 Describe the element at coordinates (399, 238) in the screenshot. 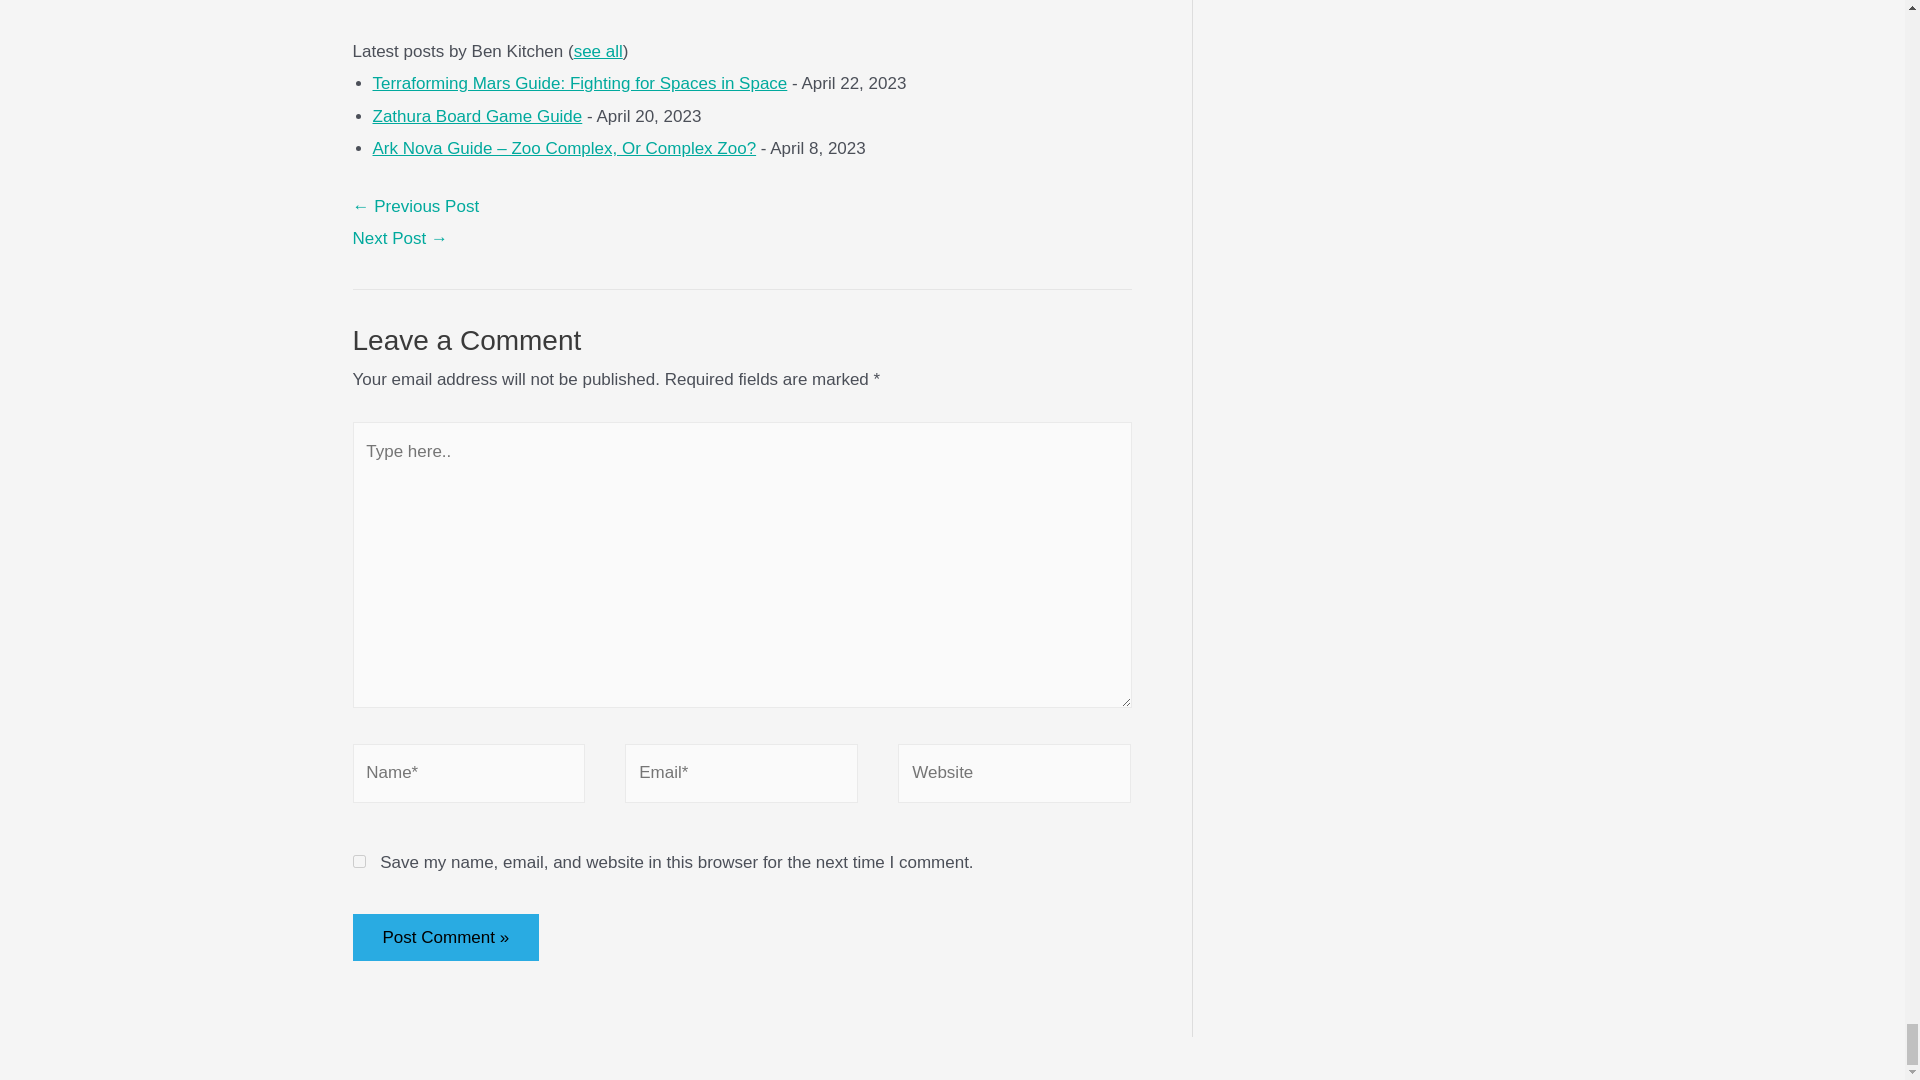

I see `Best Deck Building Games` at that location.